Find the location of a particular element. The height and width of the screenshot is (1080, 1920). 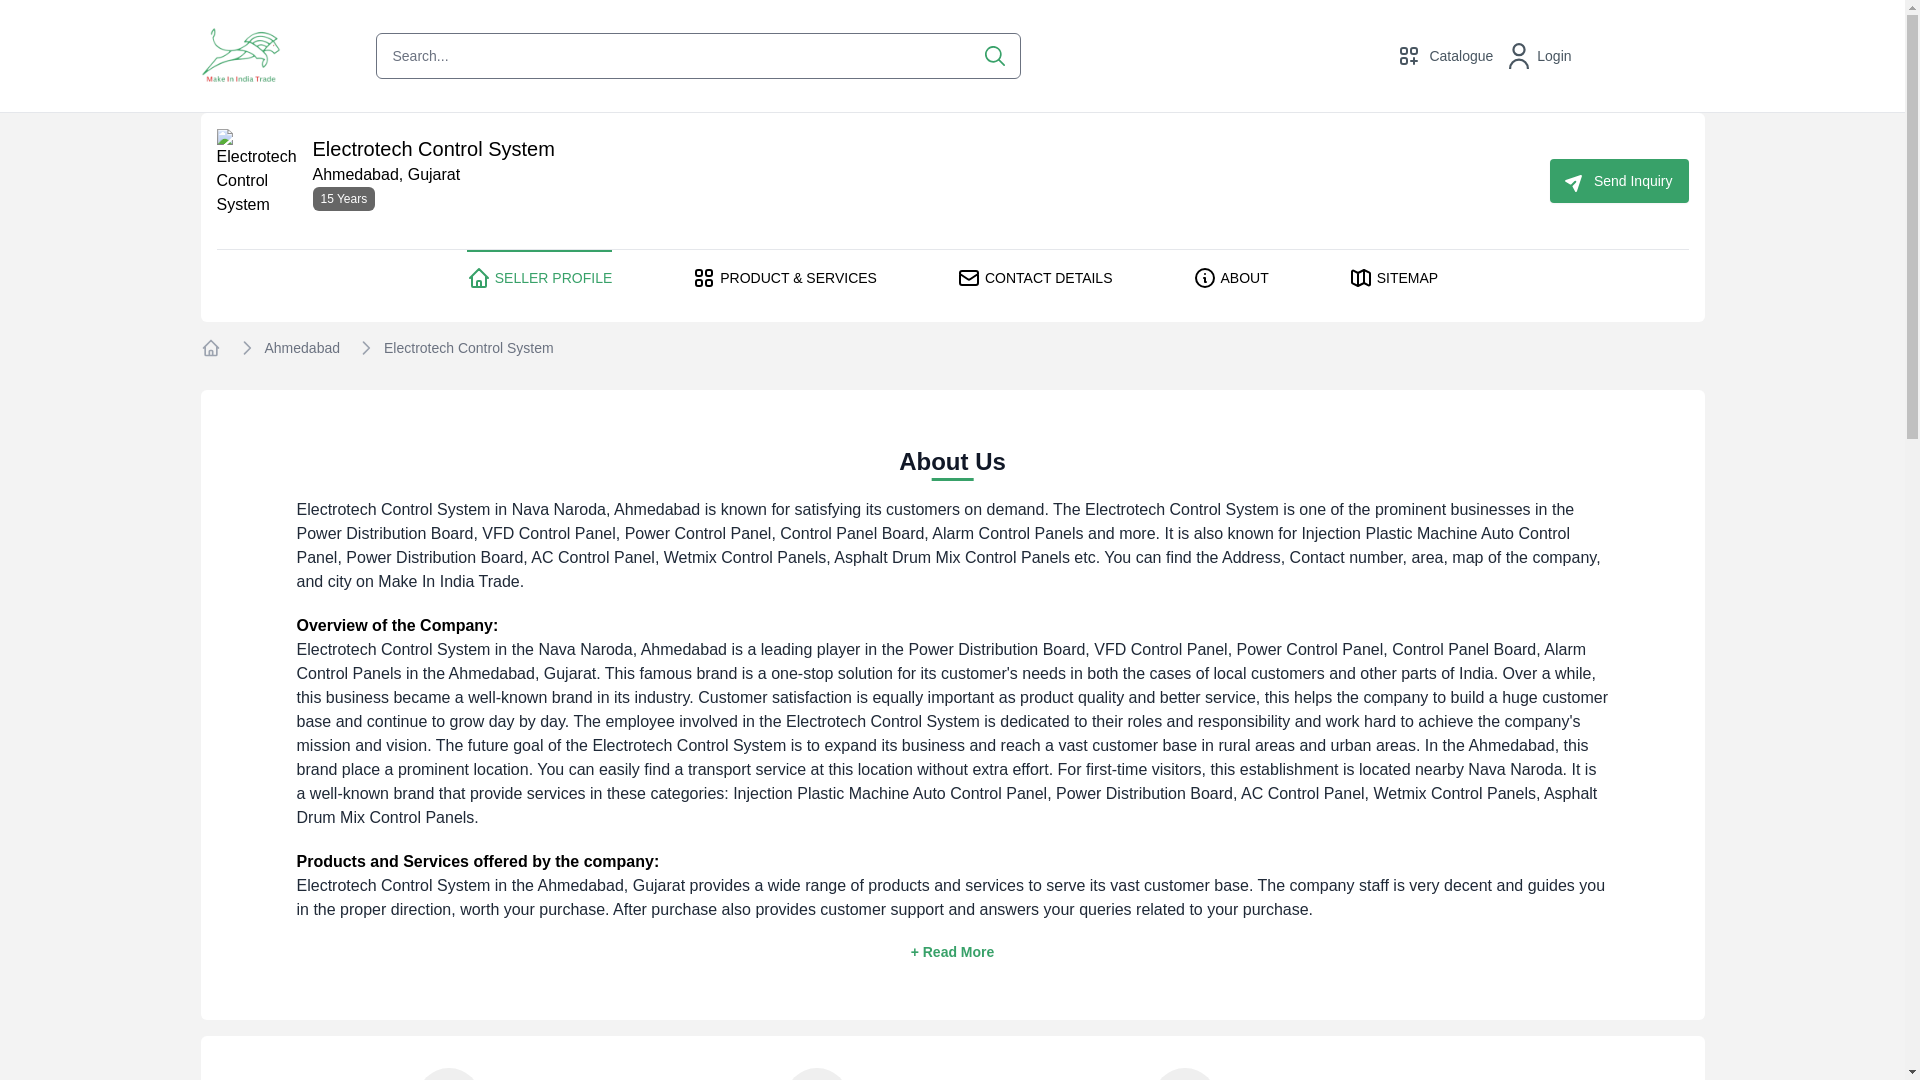

Catalogue is located at coordinates (1445, 56).